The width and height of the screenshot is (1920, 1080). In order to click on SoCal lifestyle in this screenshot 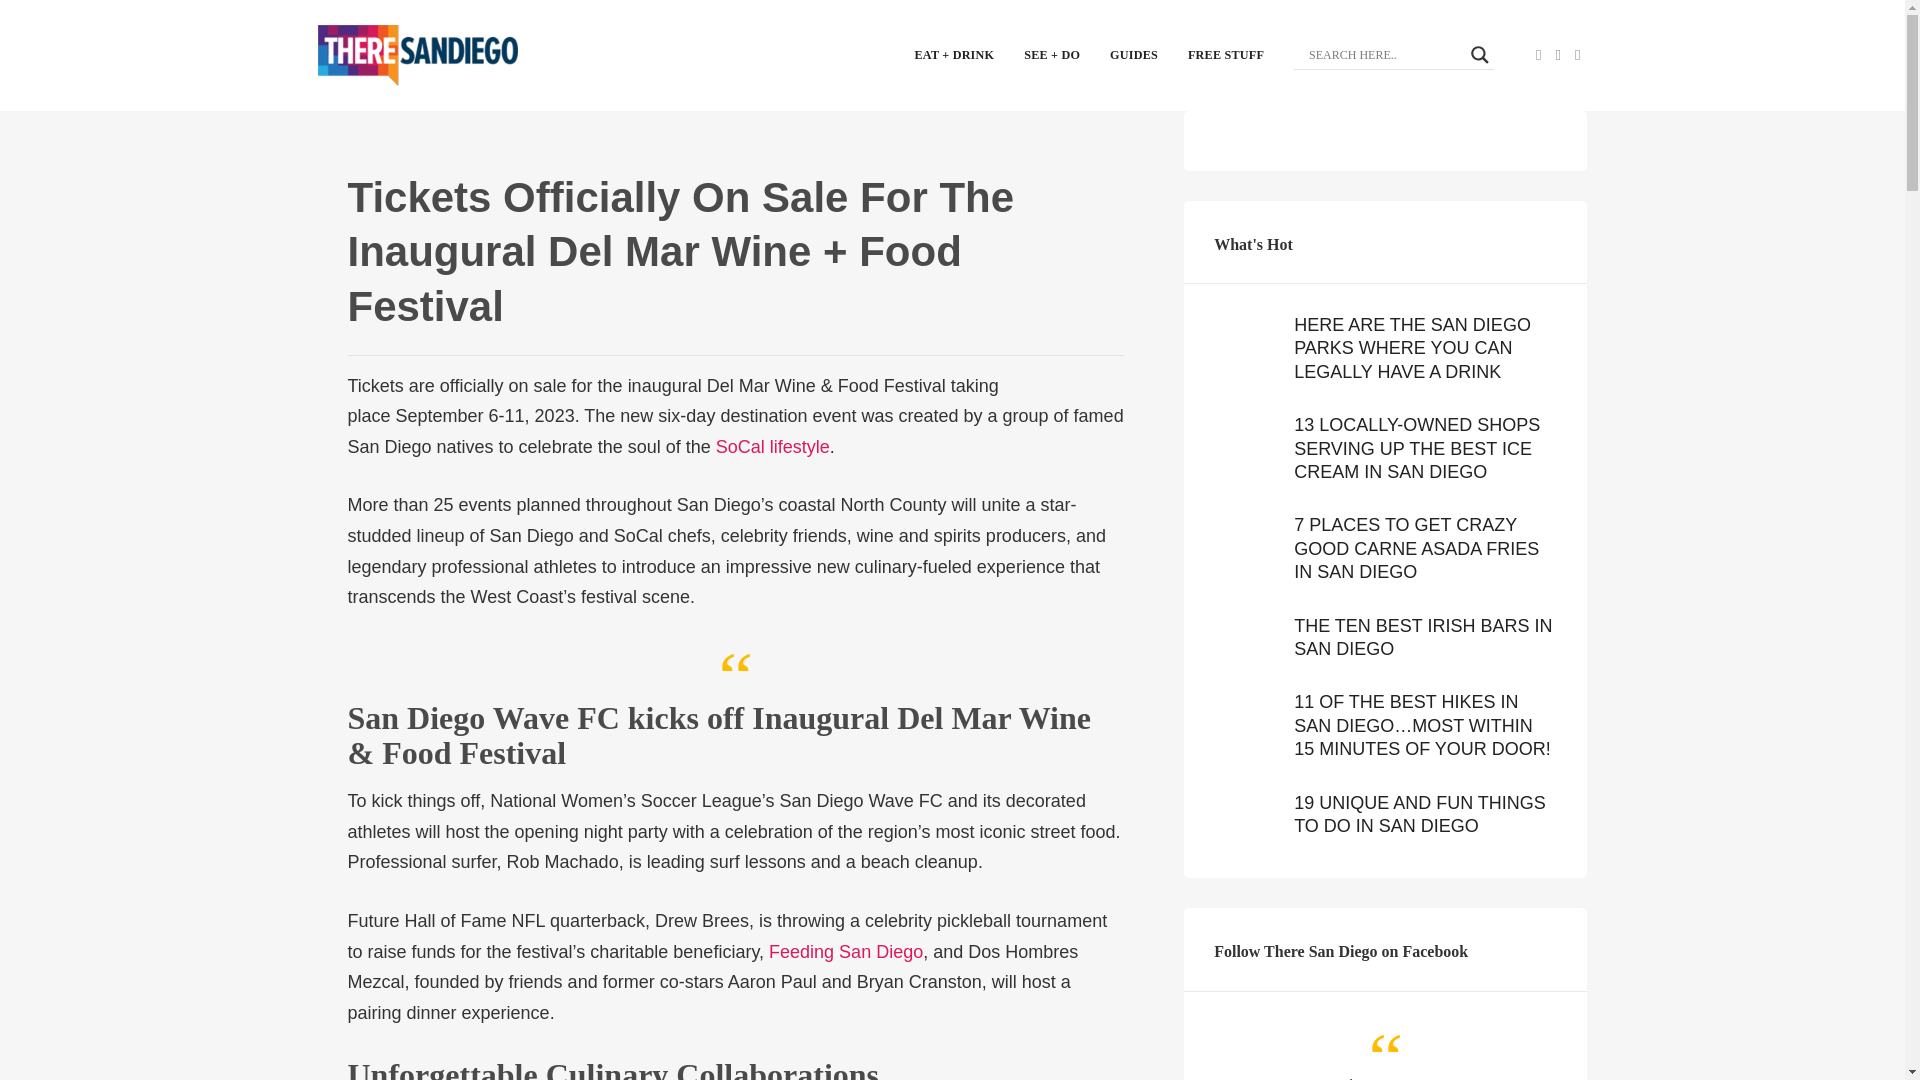, I will do `click(772, 446)`.